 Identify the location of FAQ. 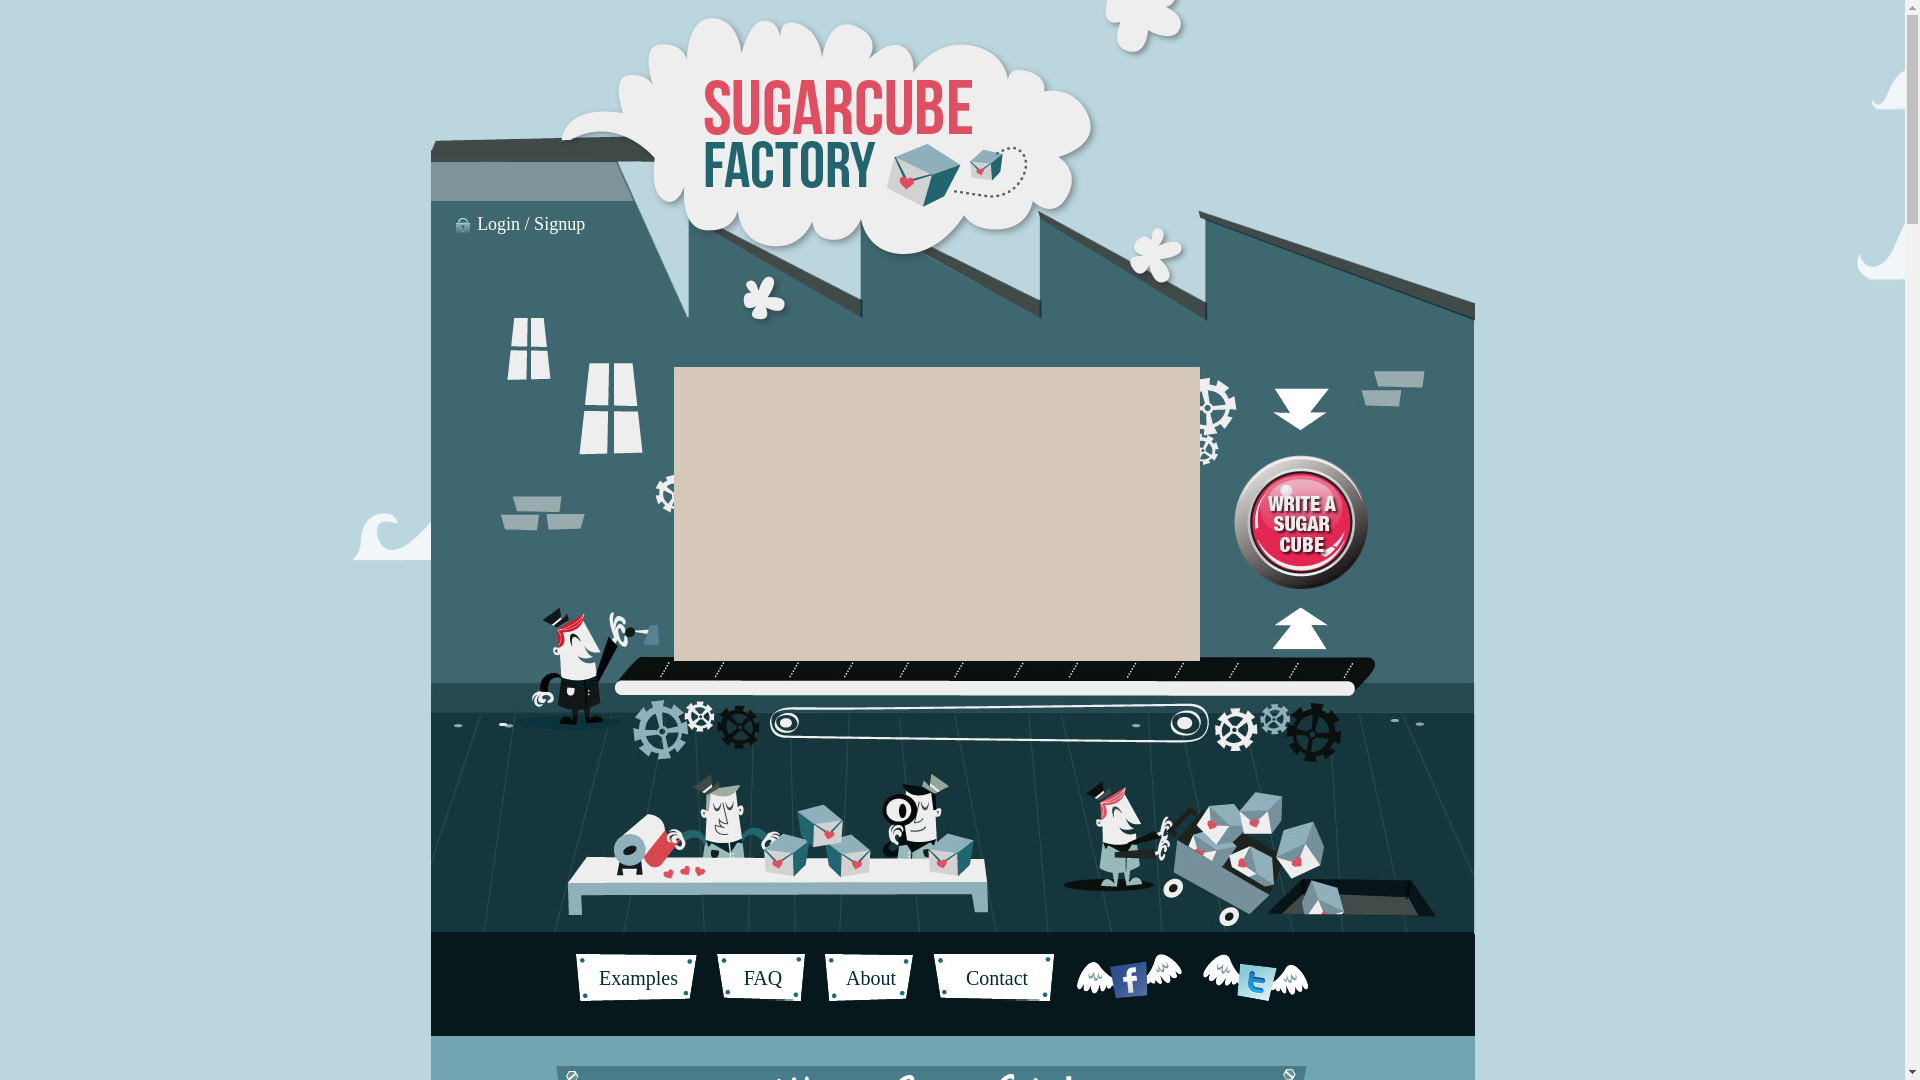
(762, 978).